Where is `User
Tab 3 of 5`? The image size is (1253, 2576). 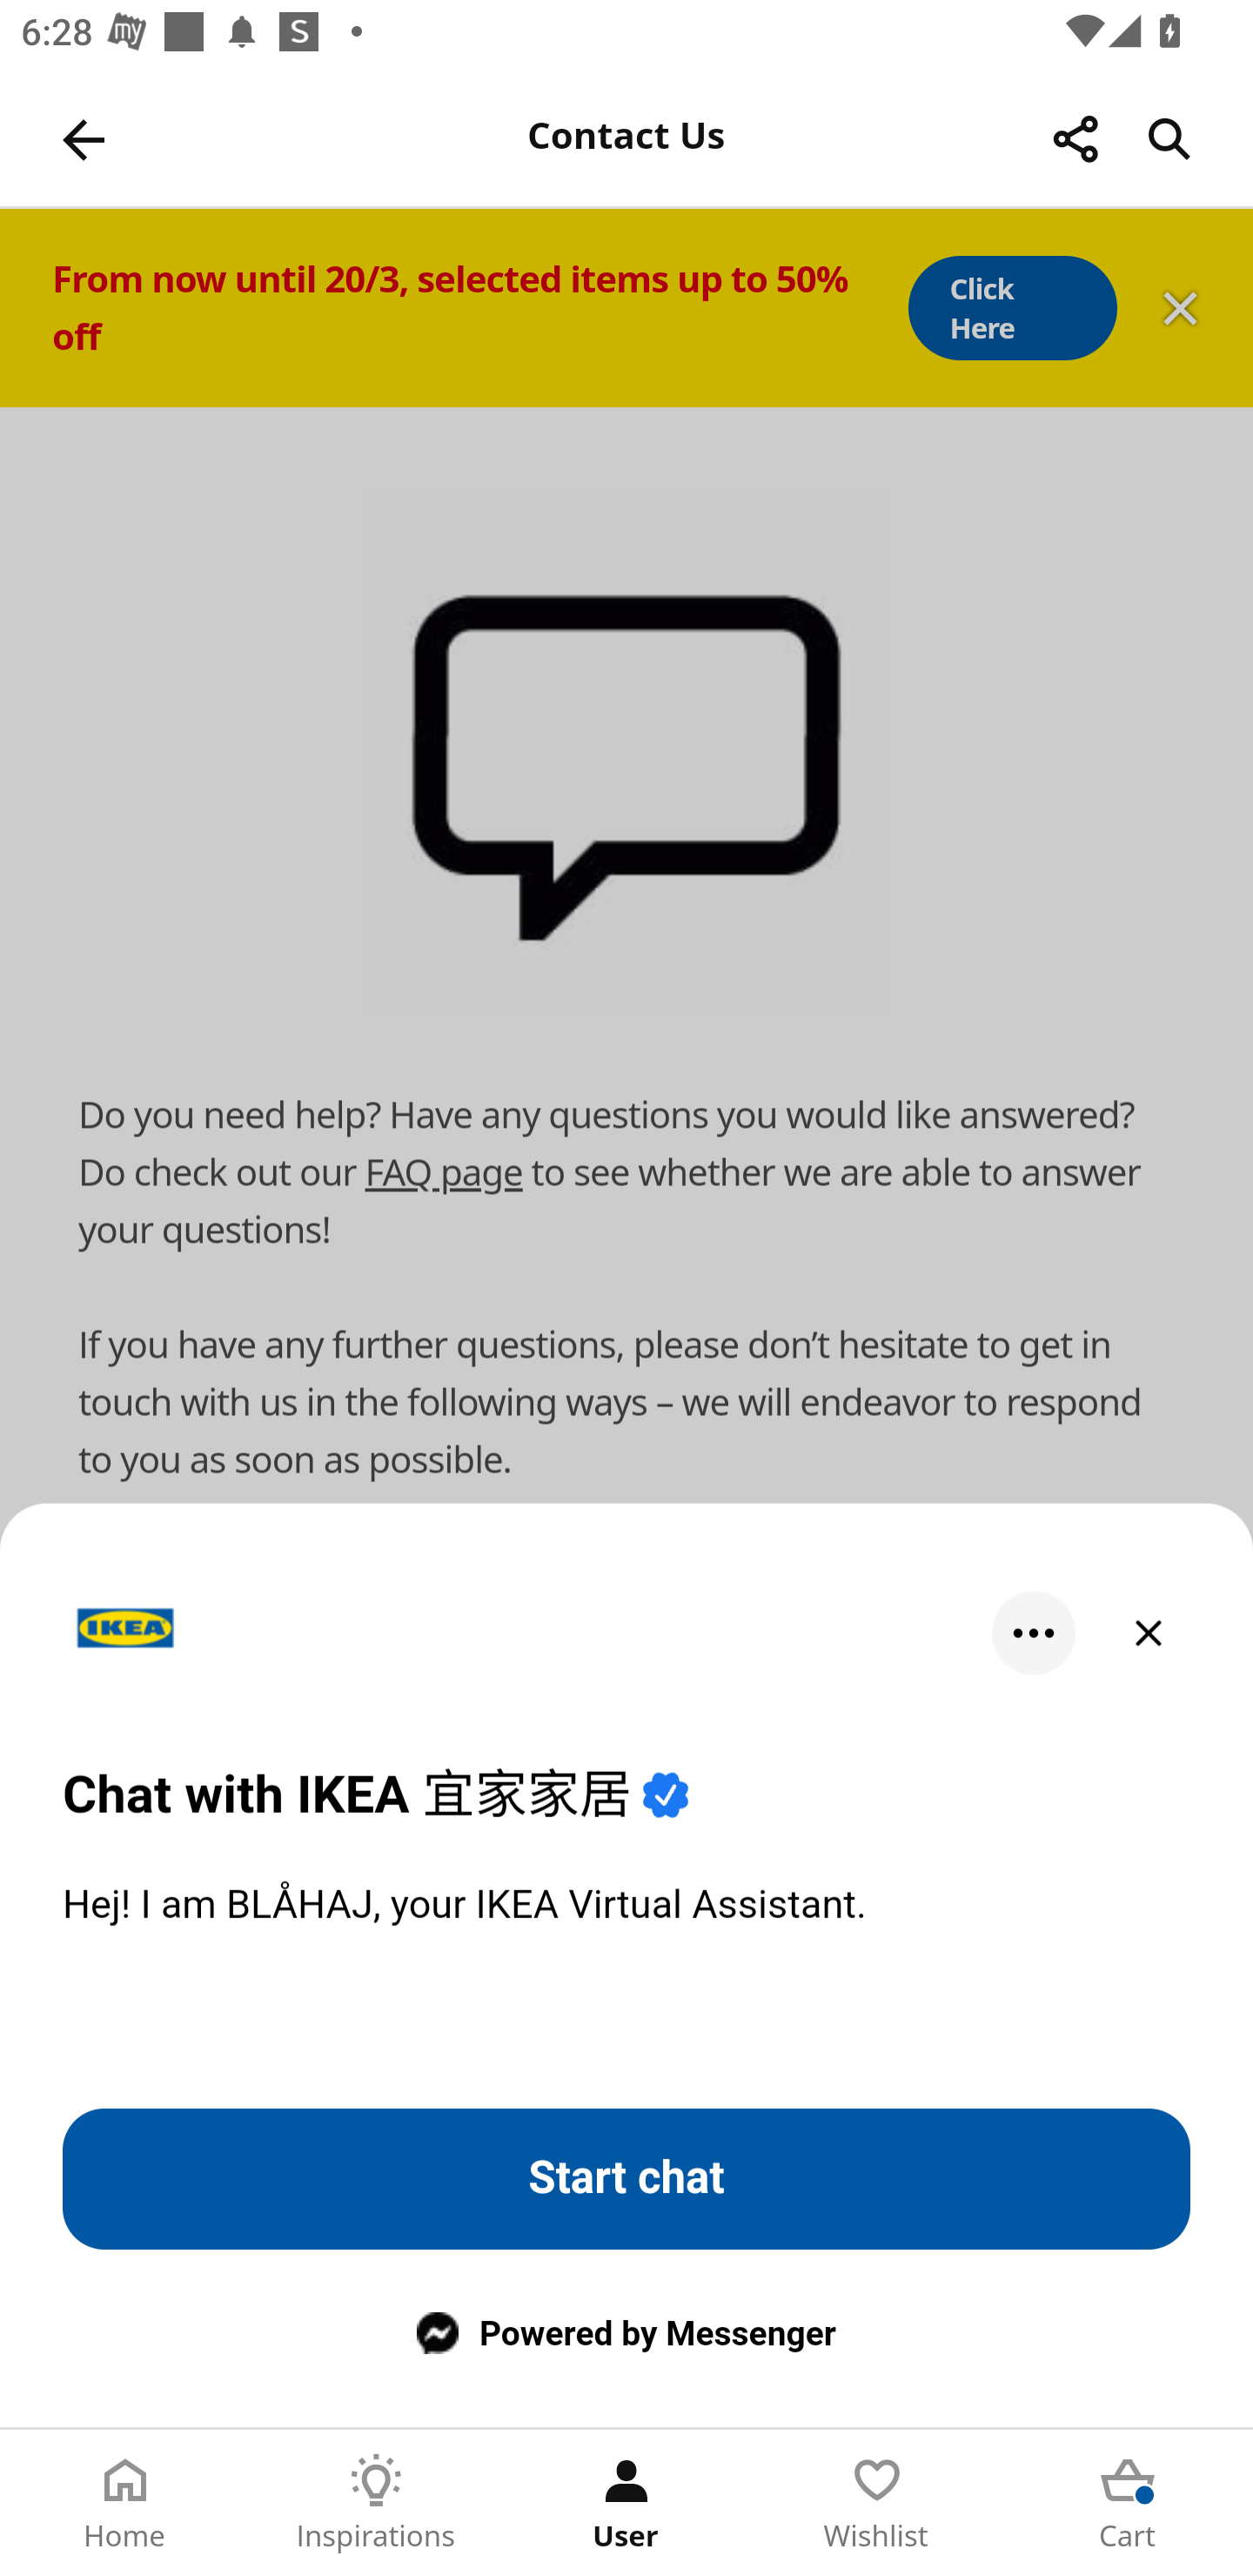 User
Tab 3 of 5 is located at coordinates (626, 2503).